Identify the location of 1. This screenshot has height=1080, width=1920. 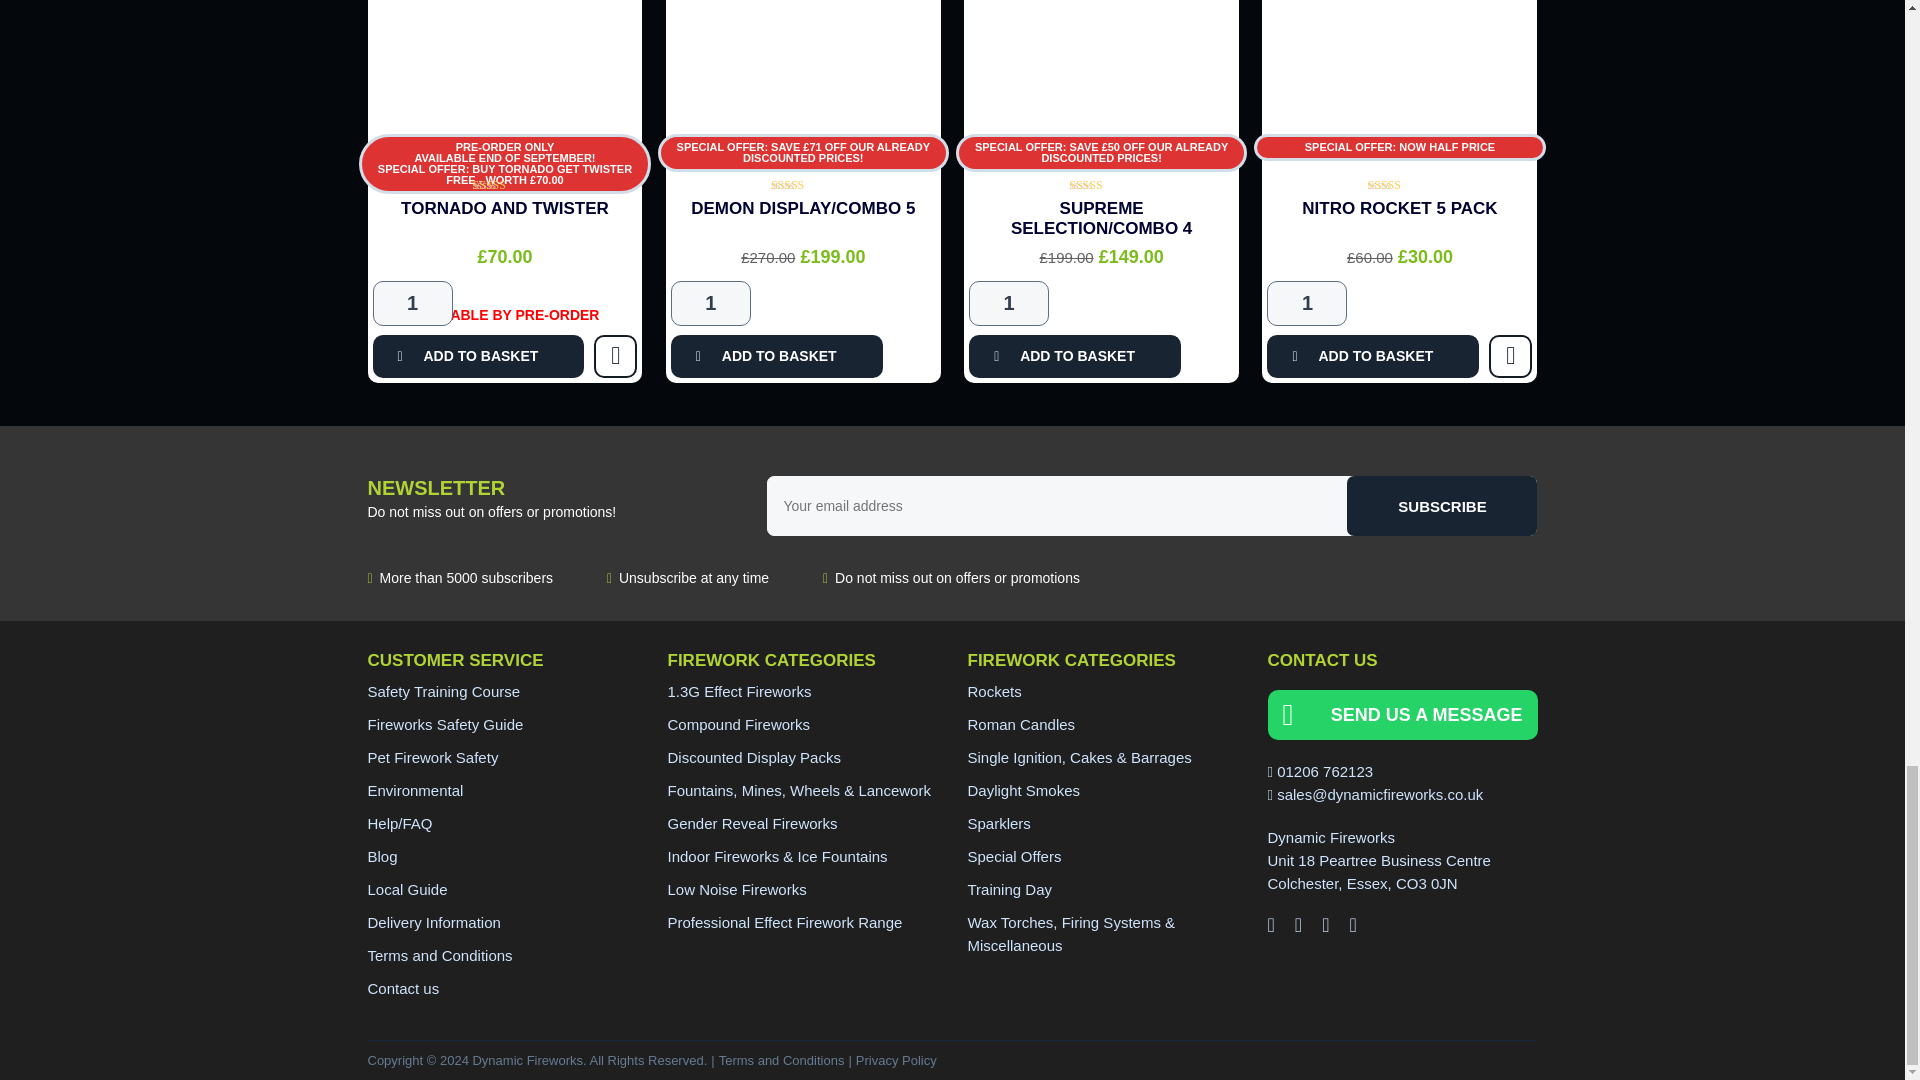
(710, 303).